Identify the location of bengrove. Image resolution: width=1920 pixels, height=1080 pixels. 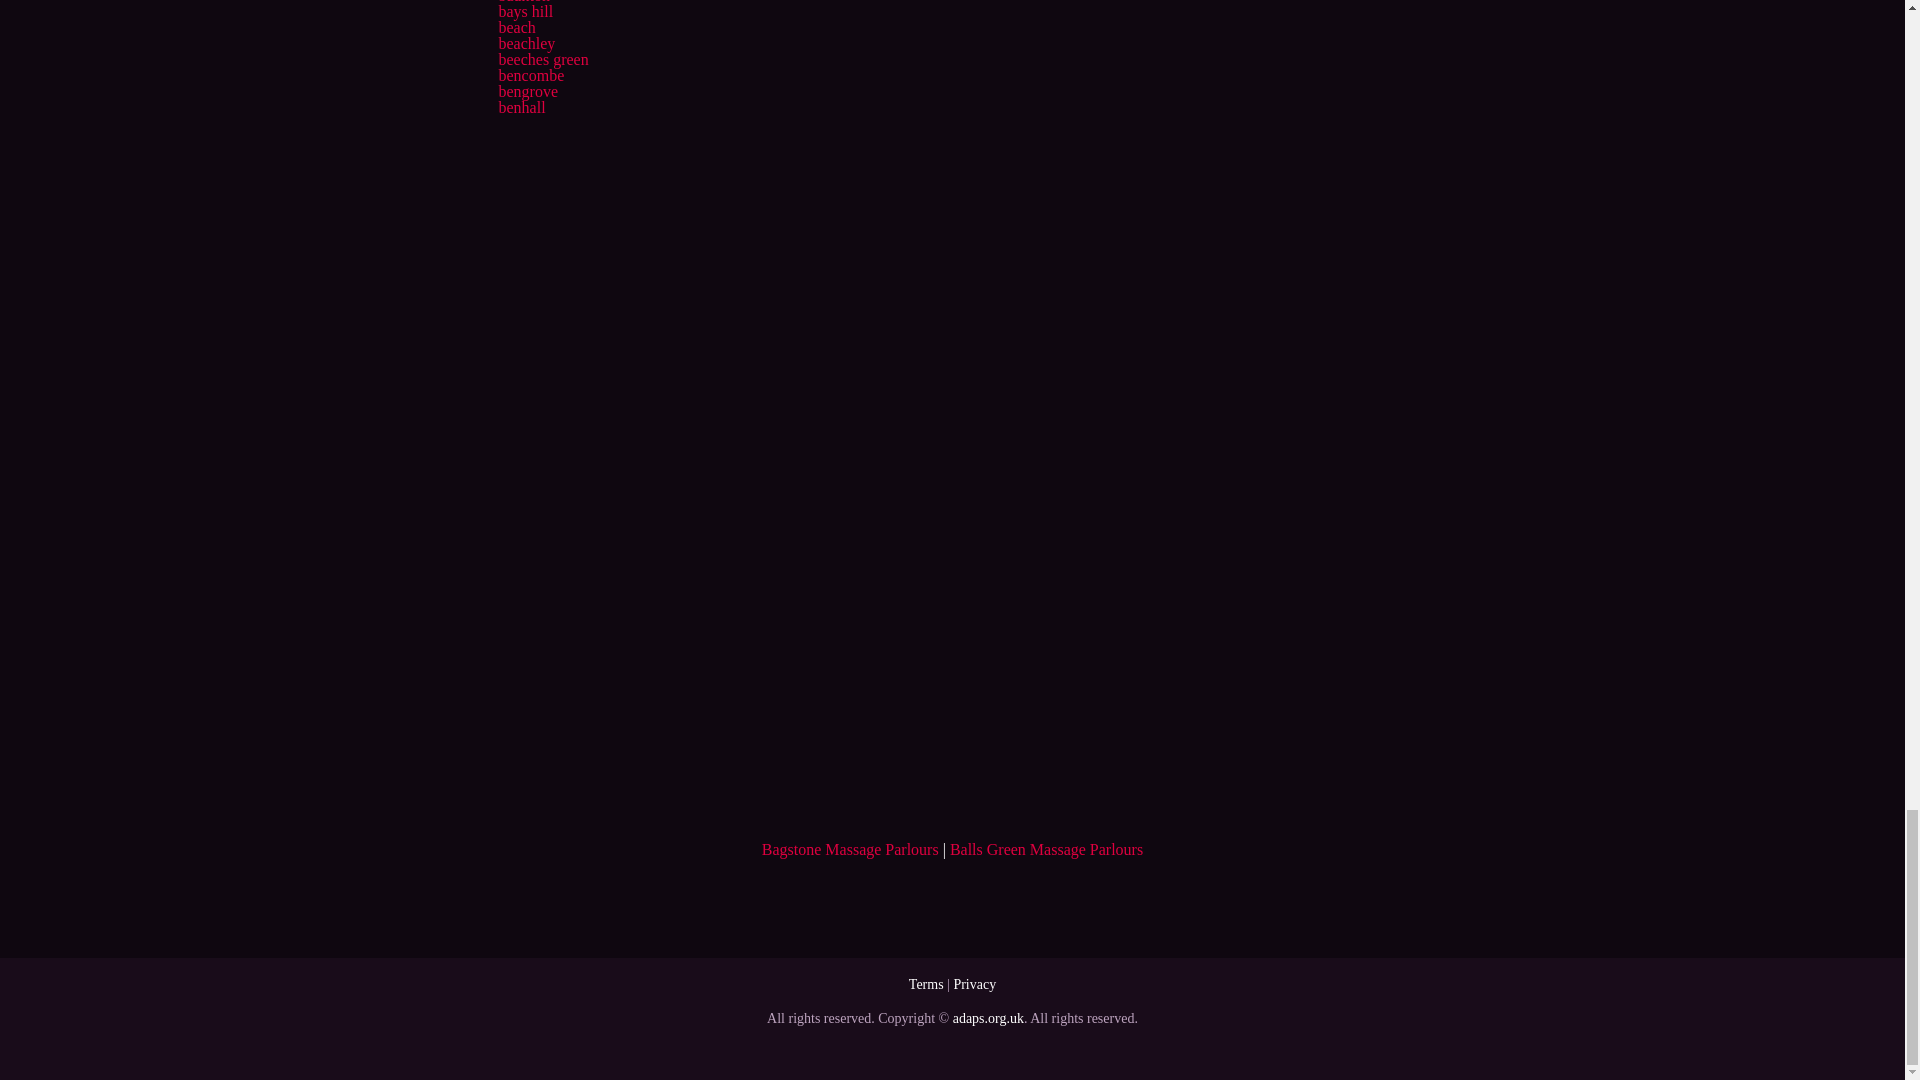
(528, 92).